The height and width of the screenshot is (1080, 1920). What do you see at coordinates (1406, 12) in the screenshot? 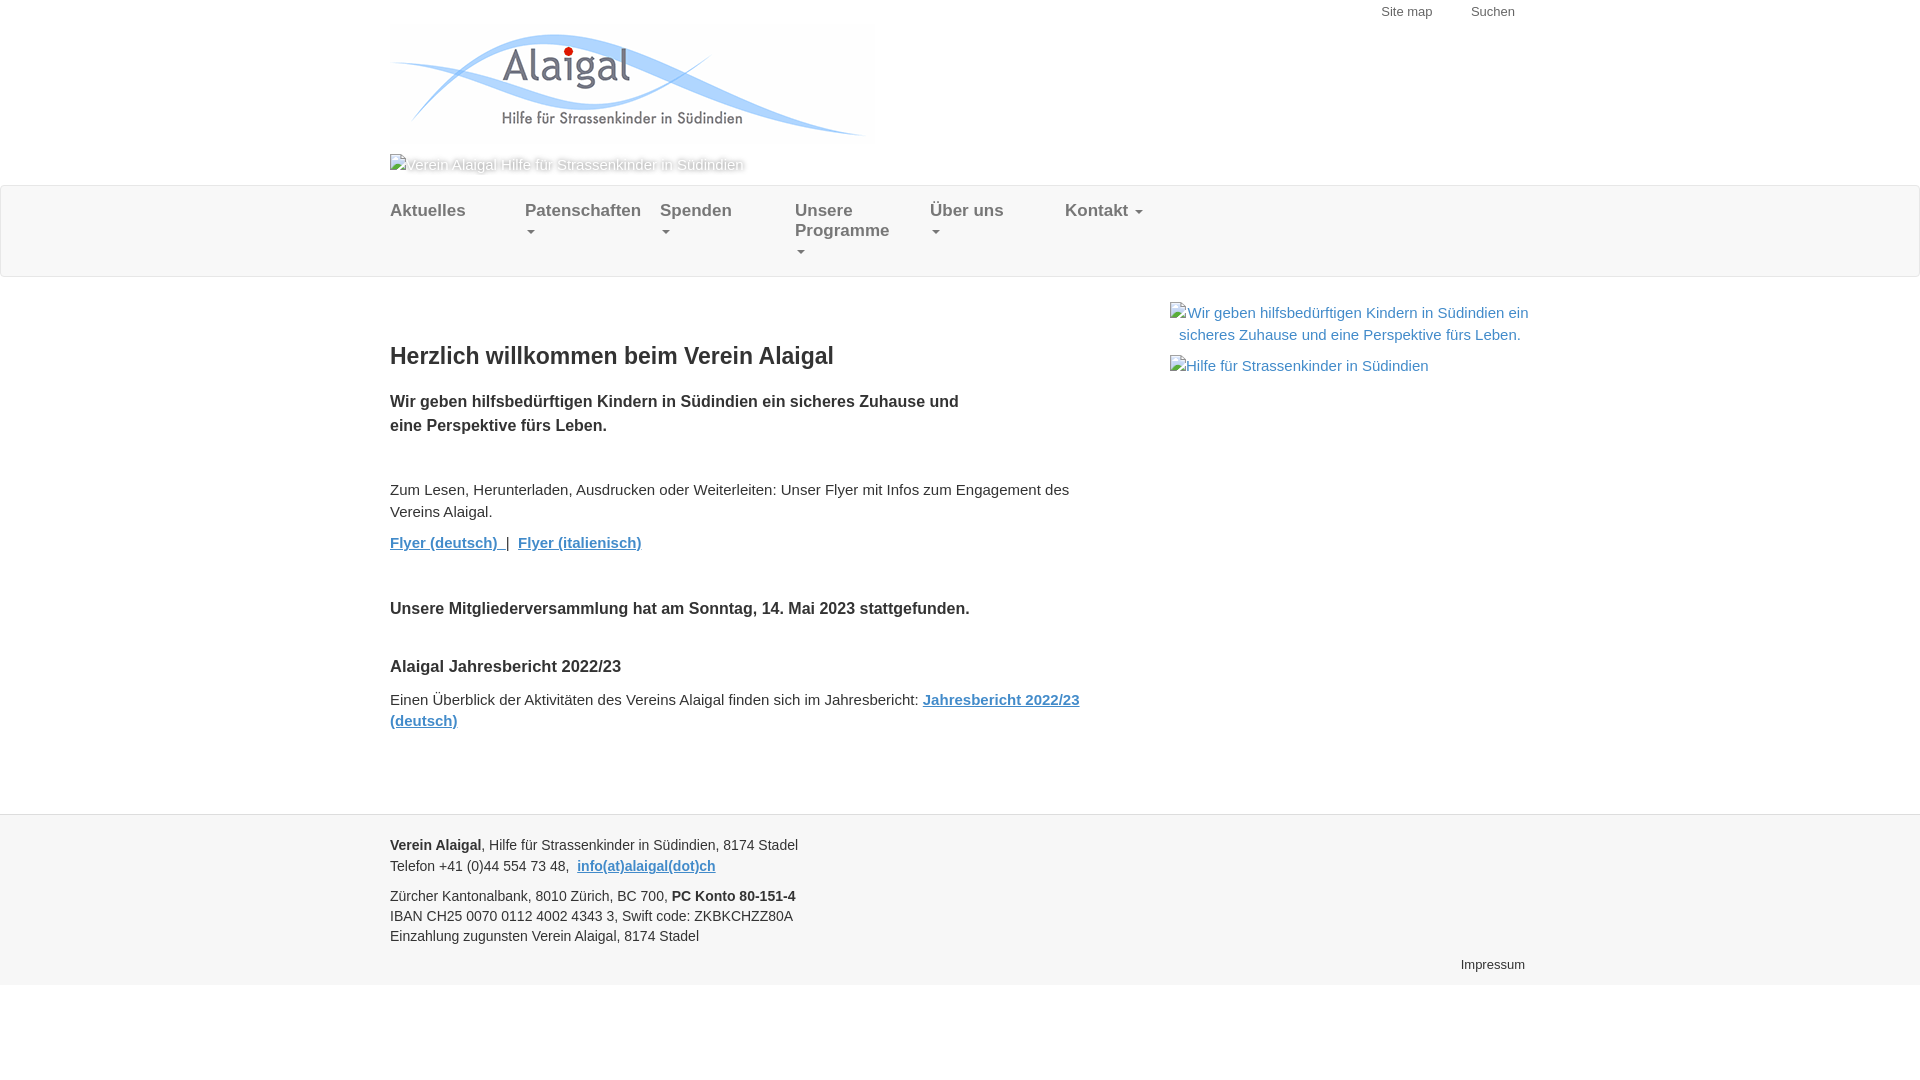
I see `Site map` at bounding box center [1406, 12].